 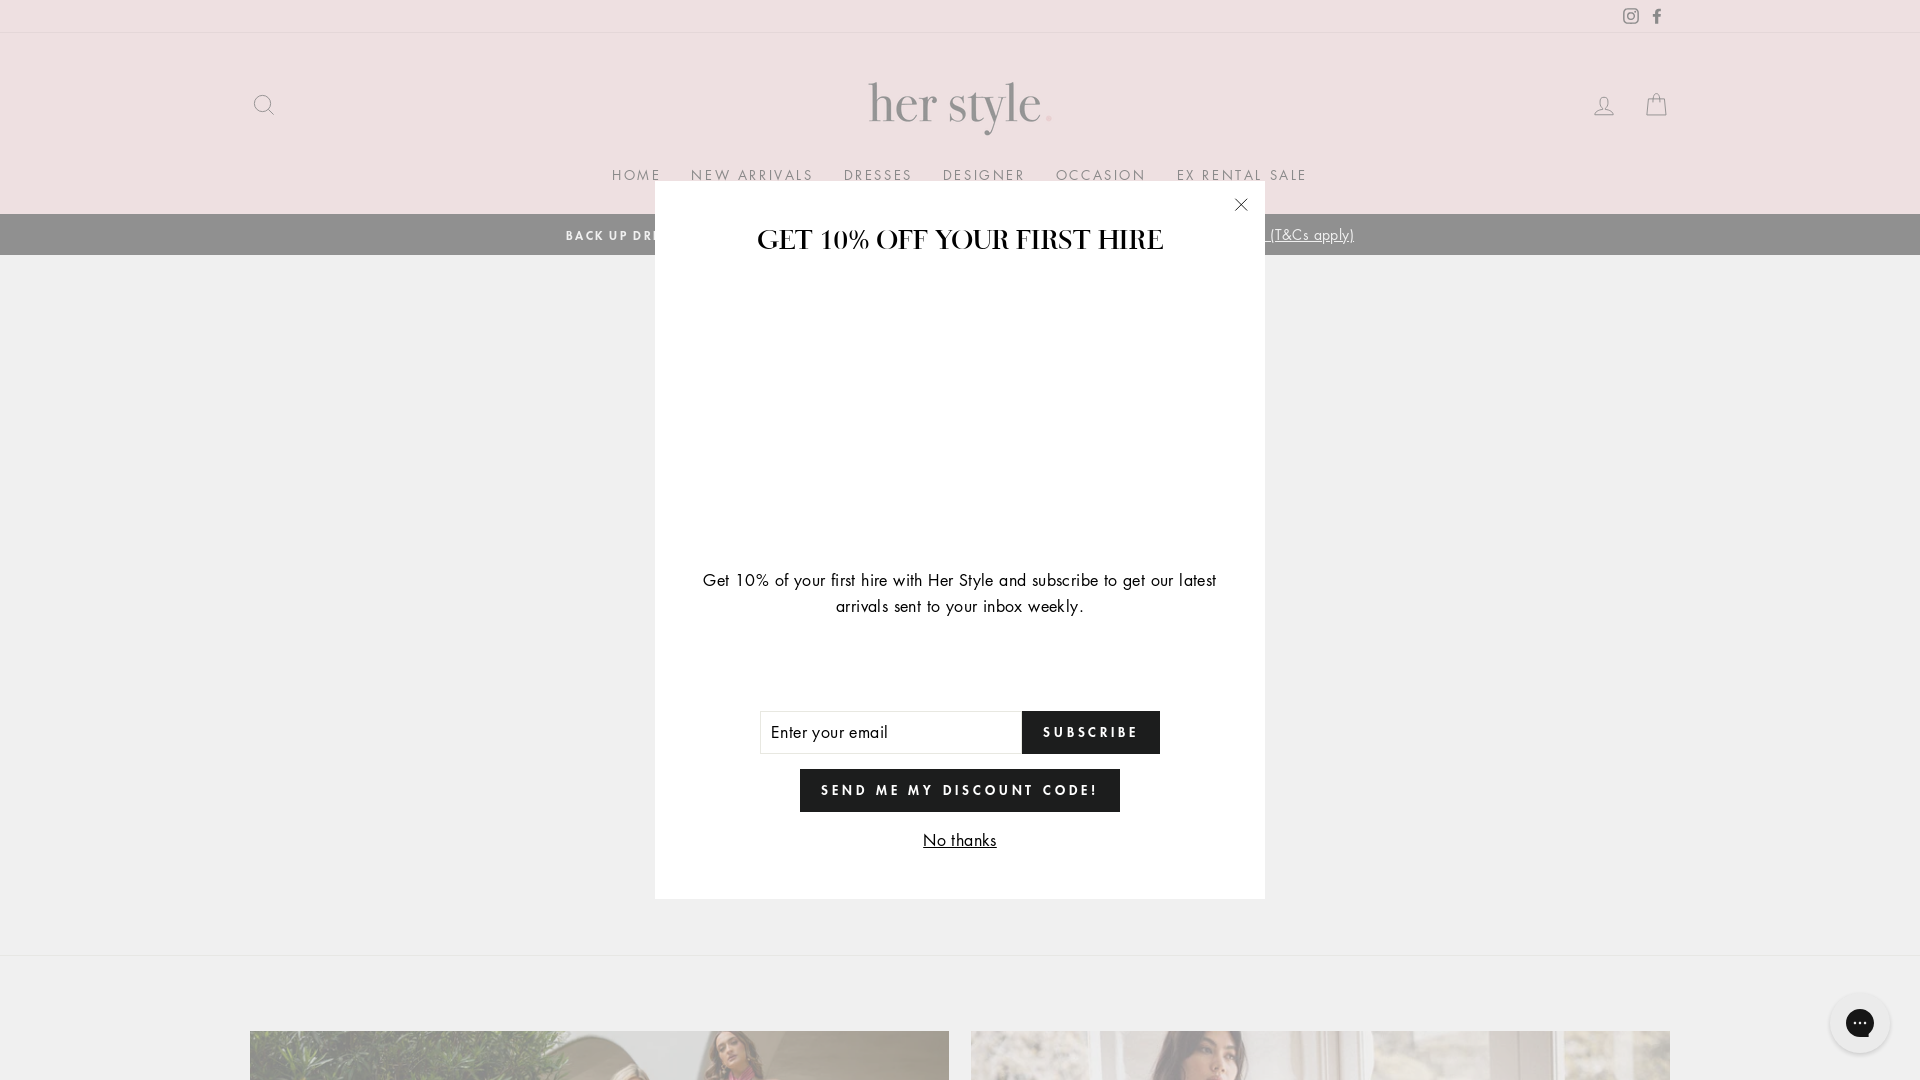 What do you see at coordinates (960, 790) in the screenshot?
I see `SEND ME MY DISCOUNT CODE!` at bounding box center [960, 790].